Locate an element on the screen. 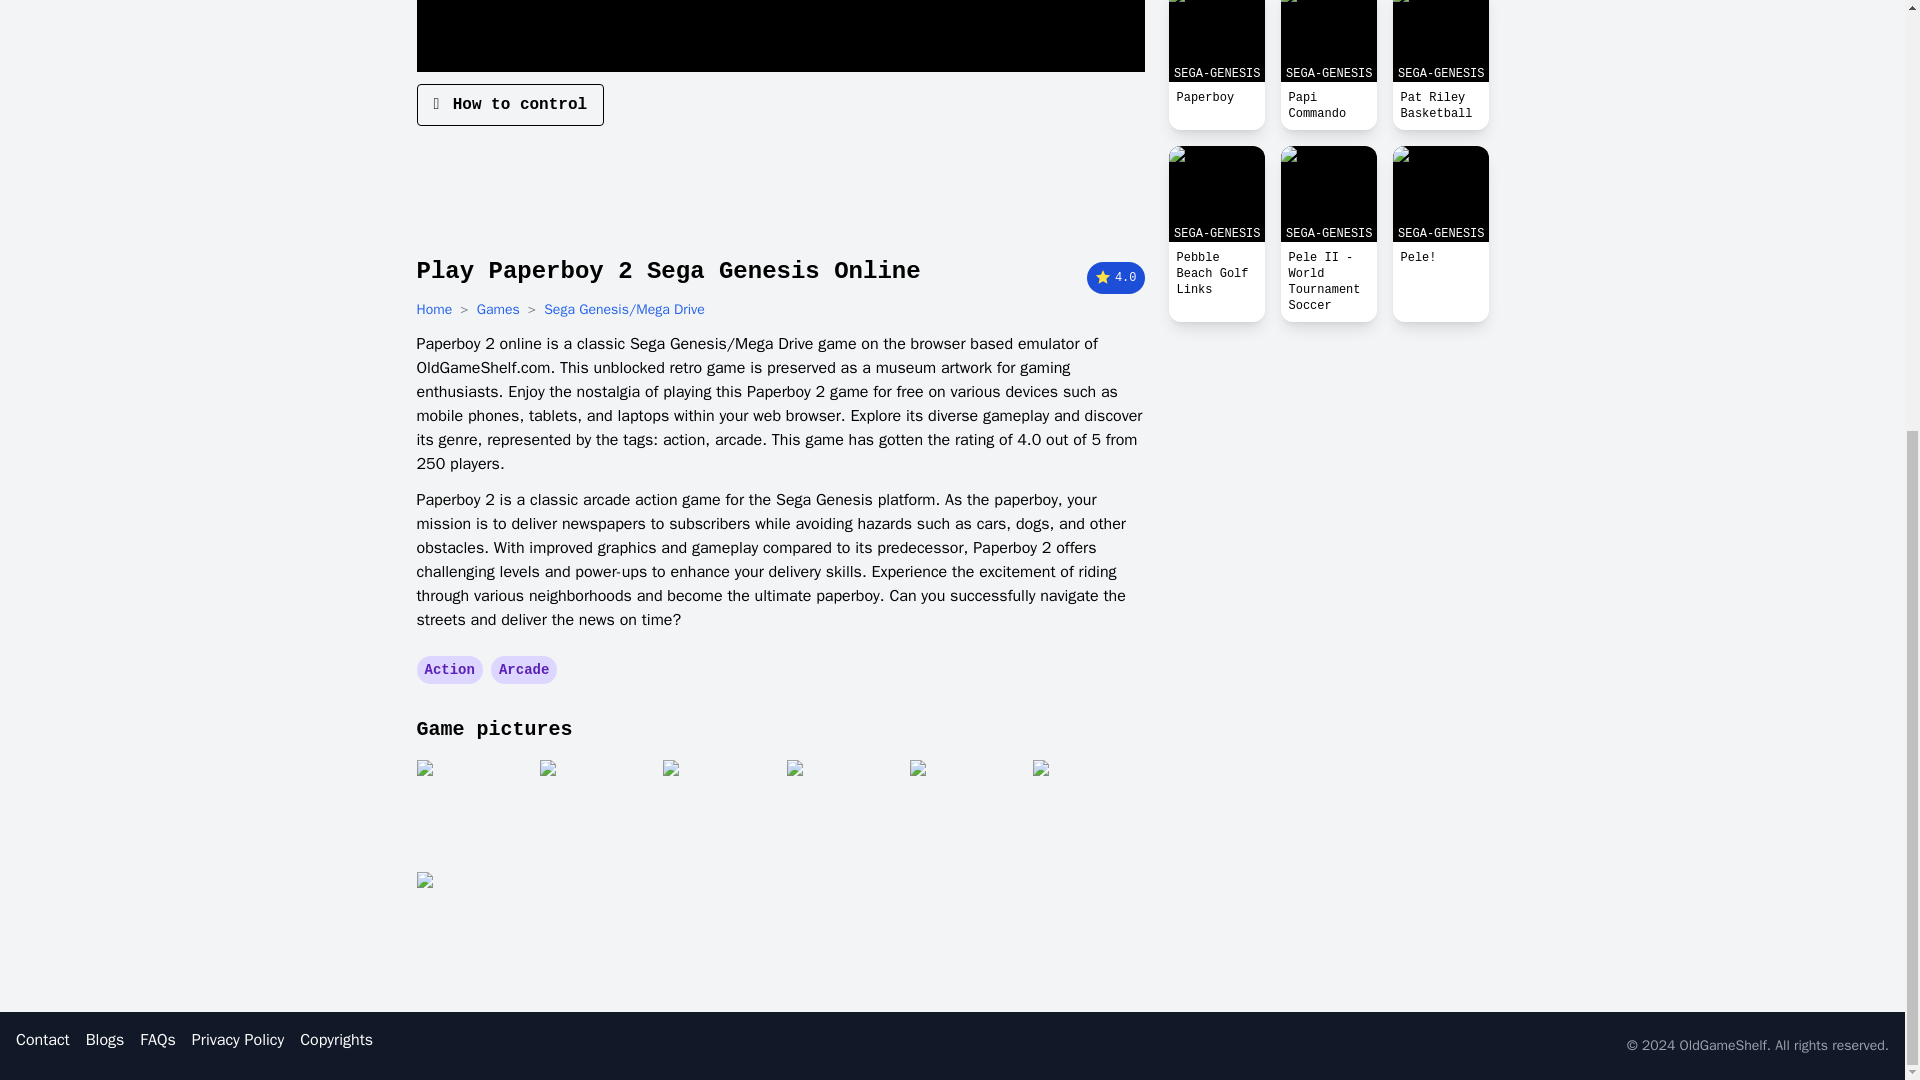 The image size is (1920, 1080). Home is located at coordinates (434, 310).